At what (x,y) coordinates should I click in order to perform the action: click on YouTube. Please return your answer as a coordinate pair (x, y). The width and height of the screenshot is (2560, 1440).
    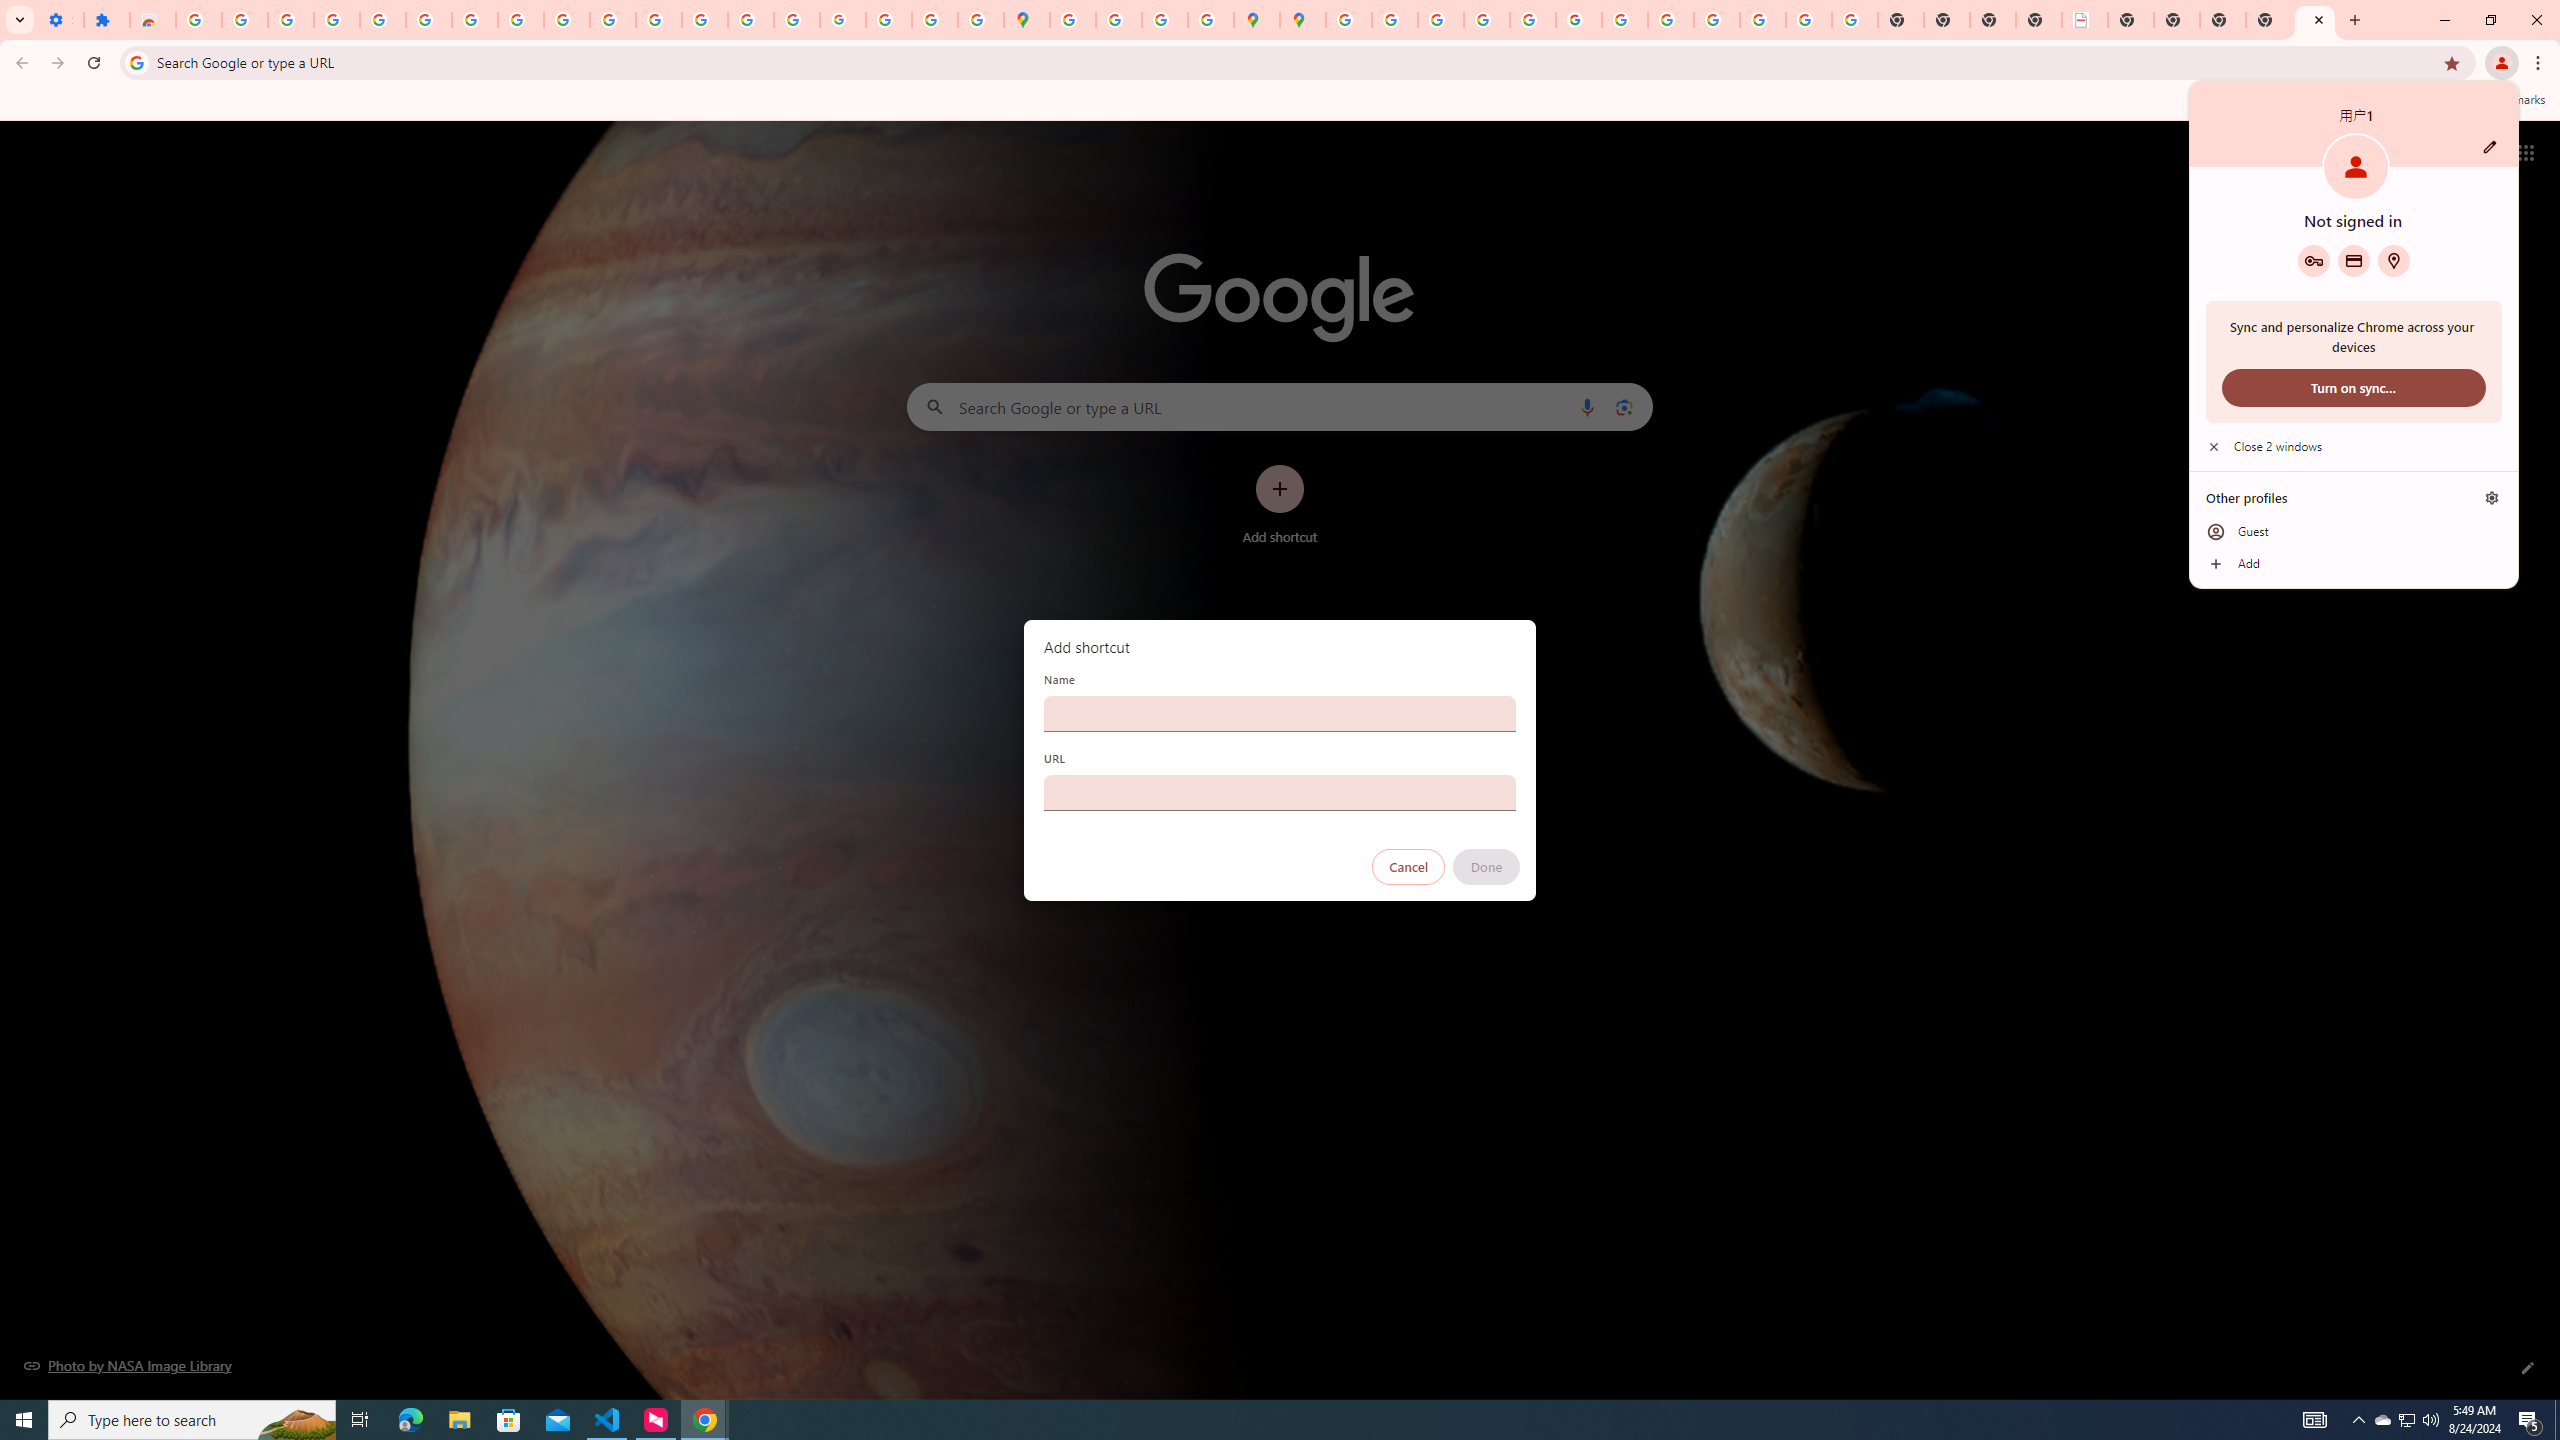
    Looking at the image, I should click on (360, 1420).